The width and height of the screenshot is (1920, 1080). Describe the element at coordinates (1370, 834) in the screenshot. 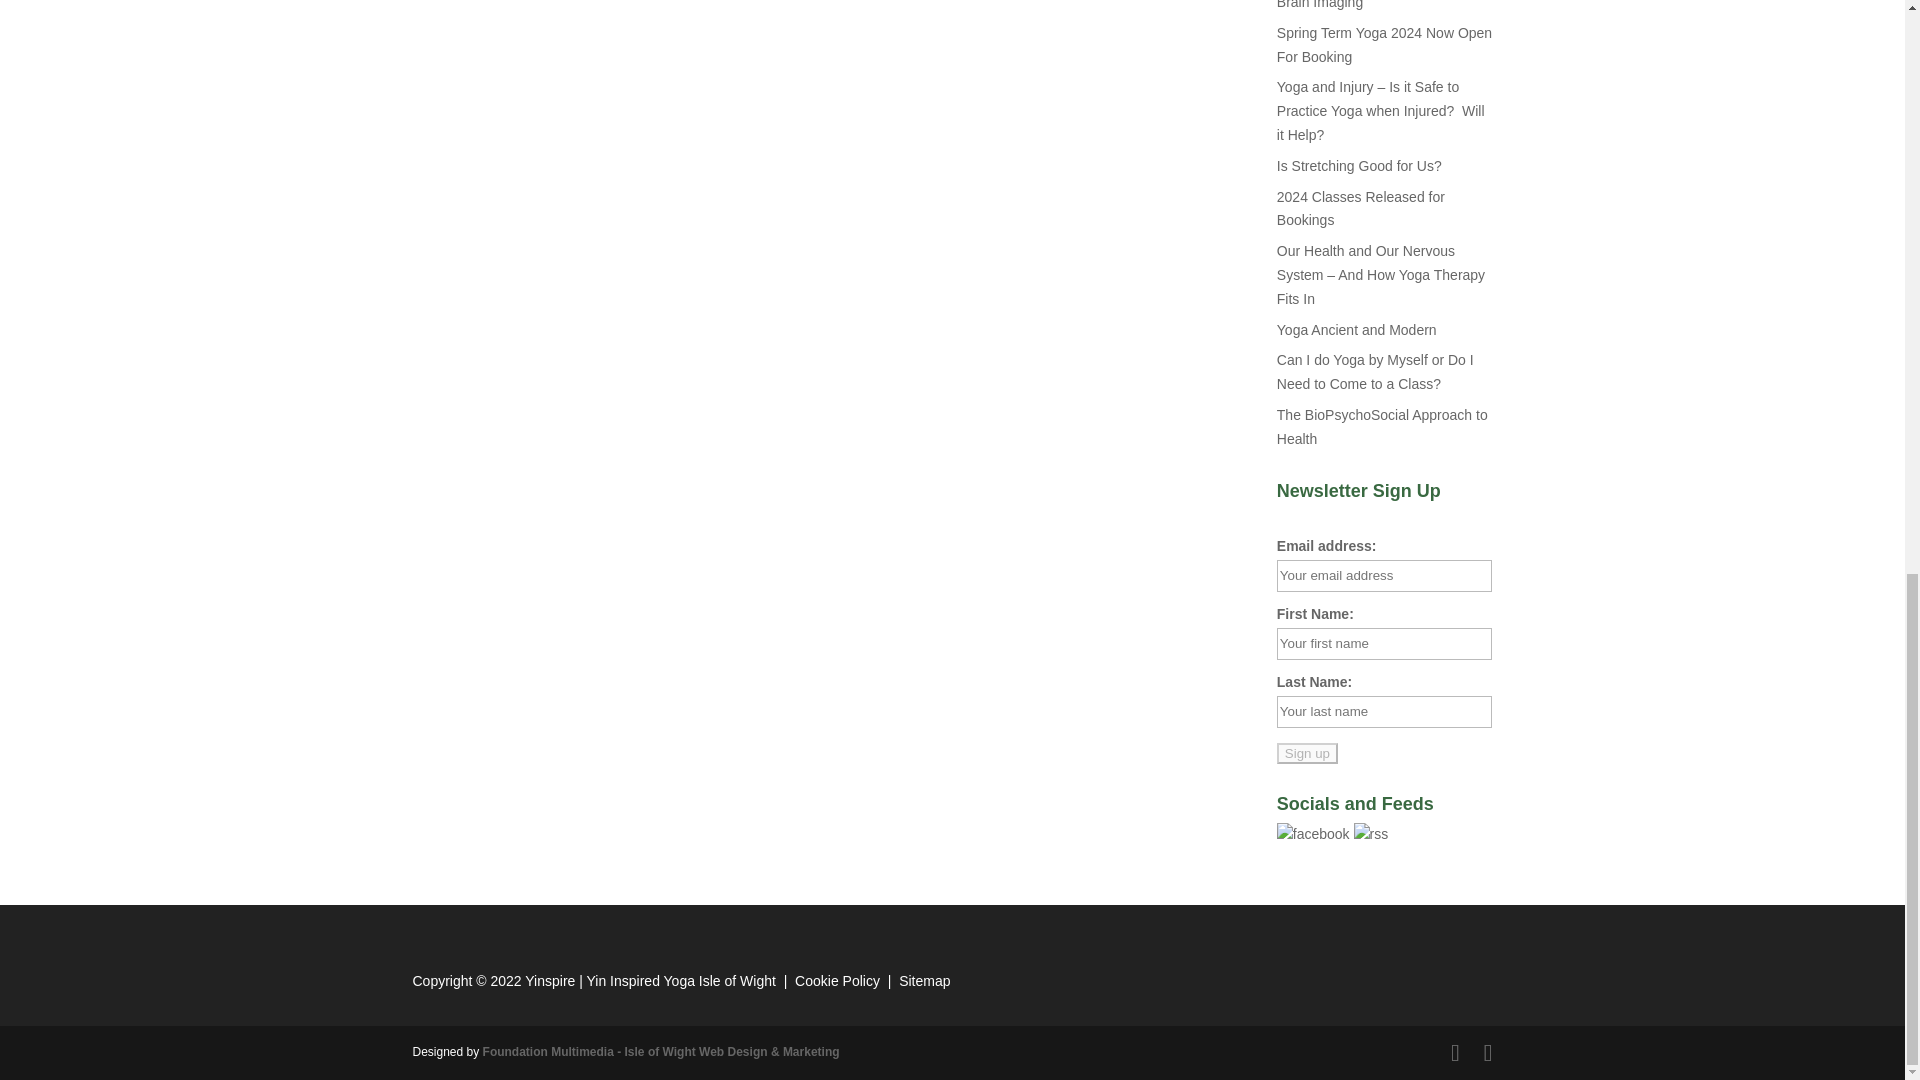

I see `rss` at that location.